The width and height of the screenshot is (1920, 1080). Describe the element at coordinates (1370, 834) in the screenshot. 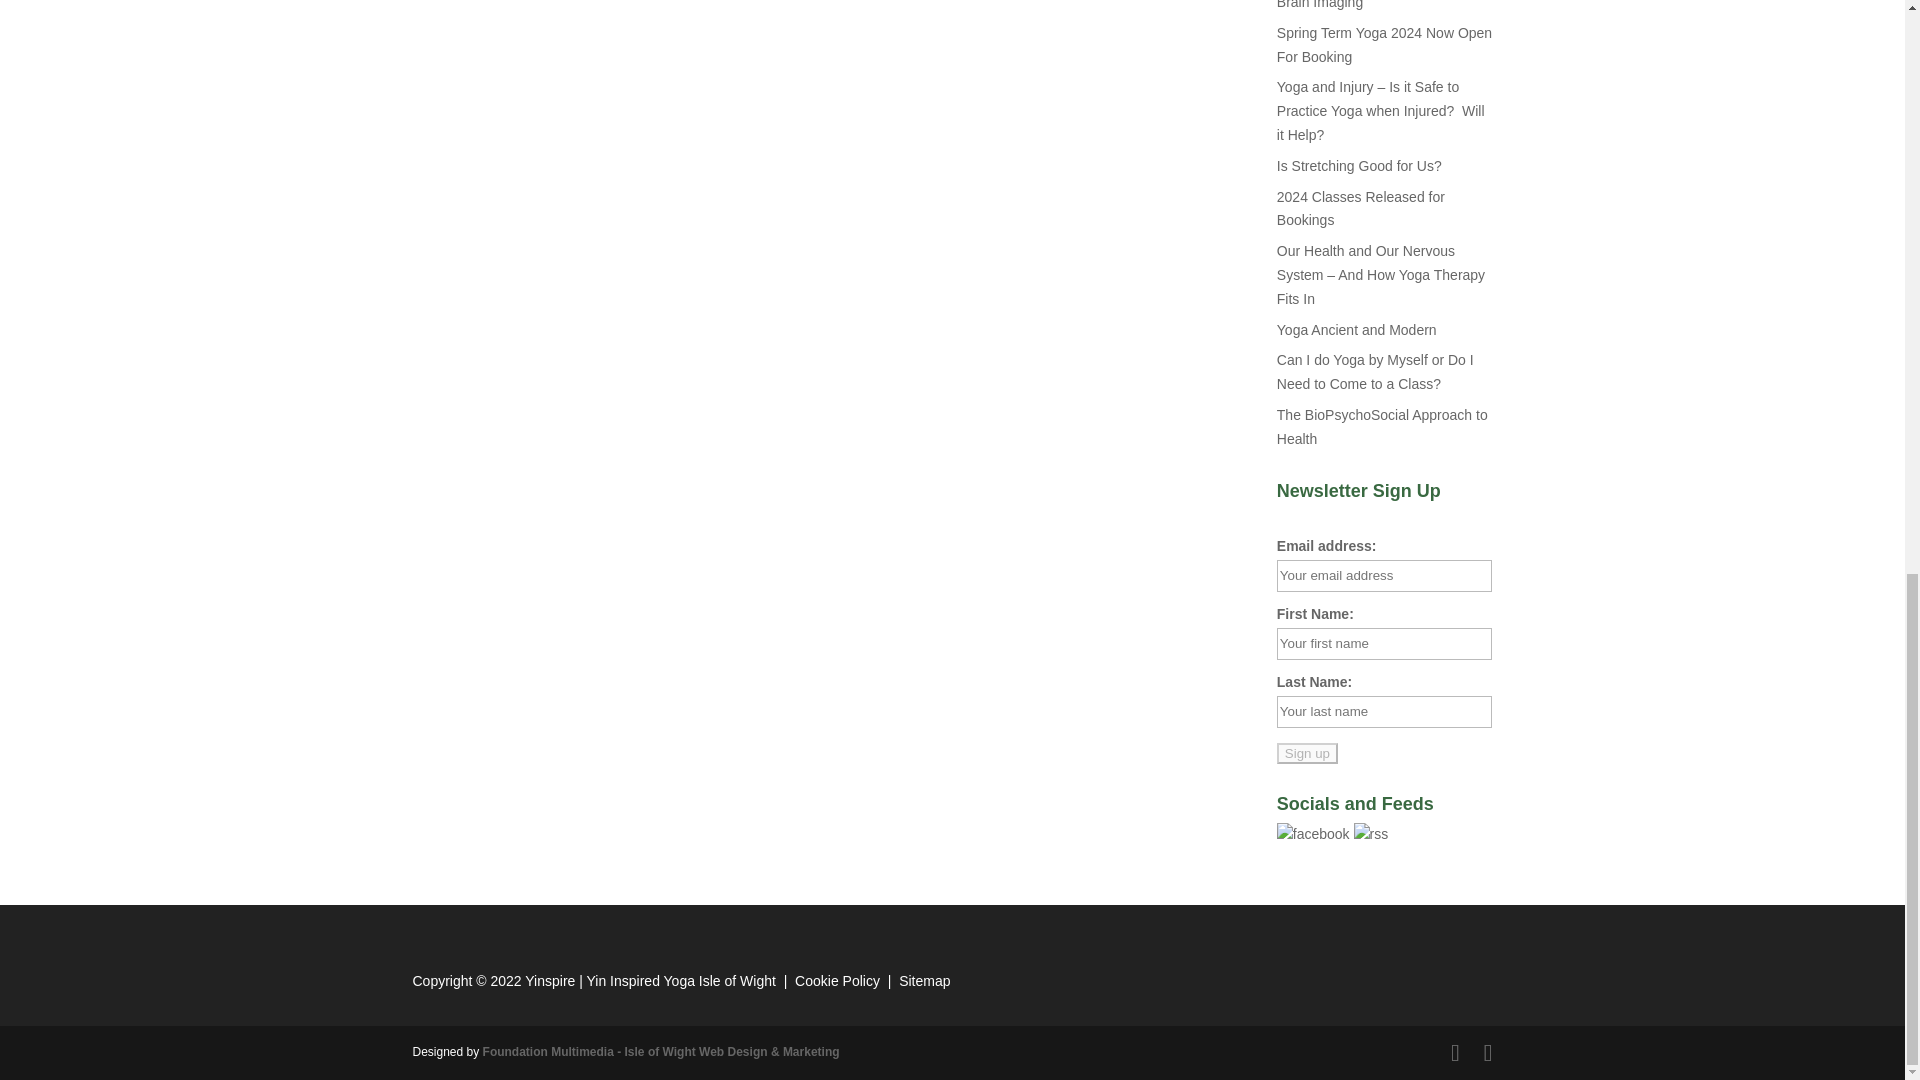

I see `rss` at that location.